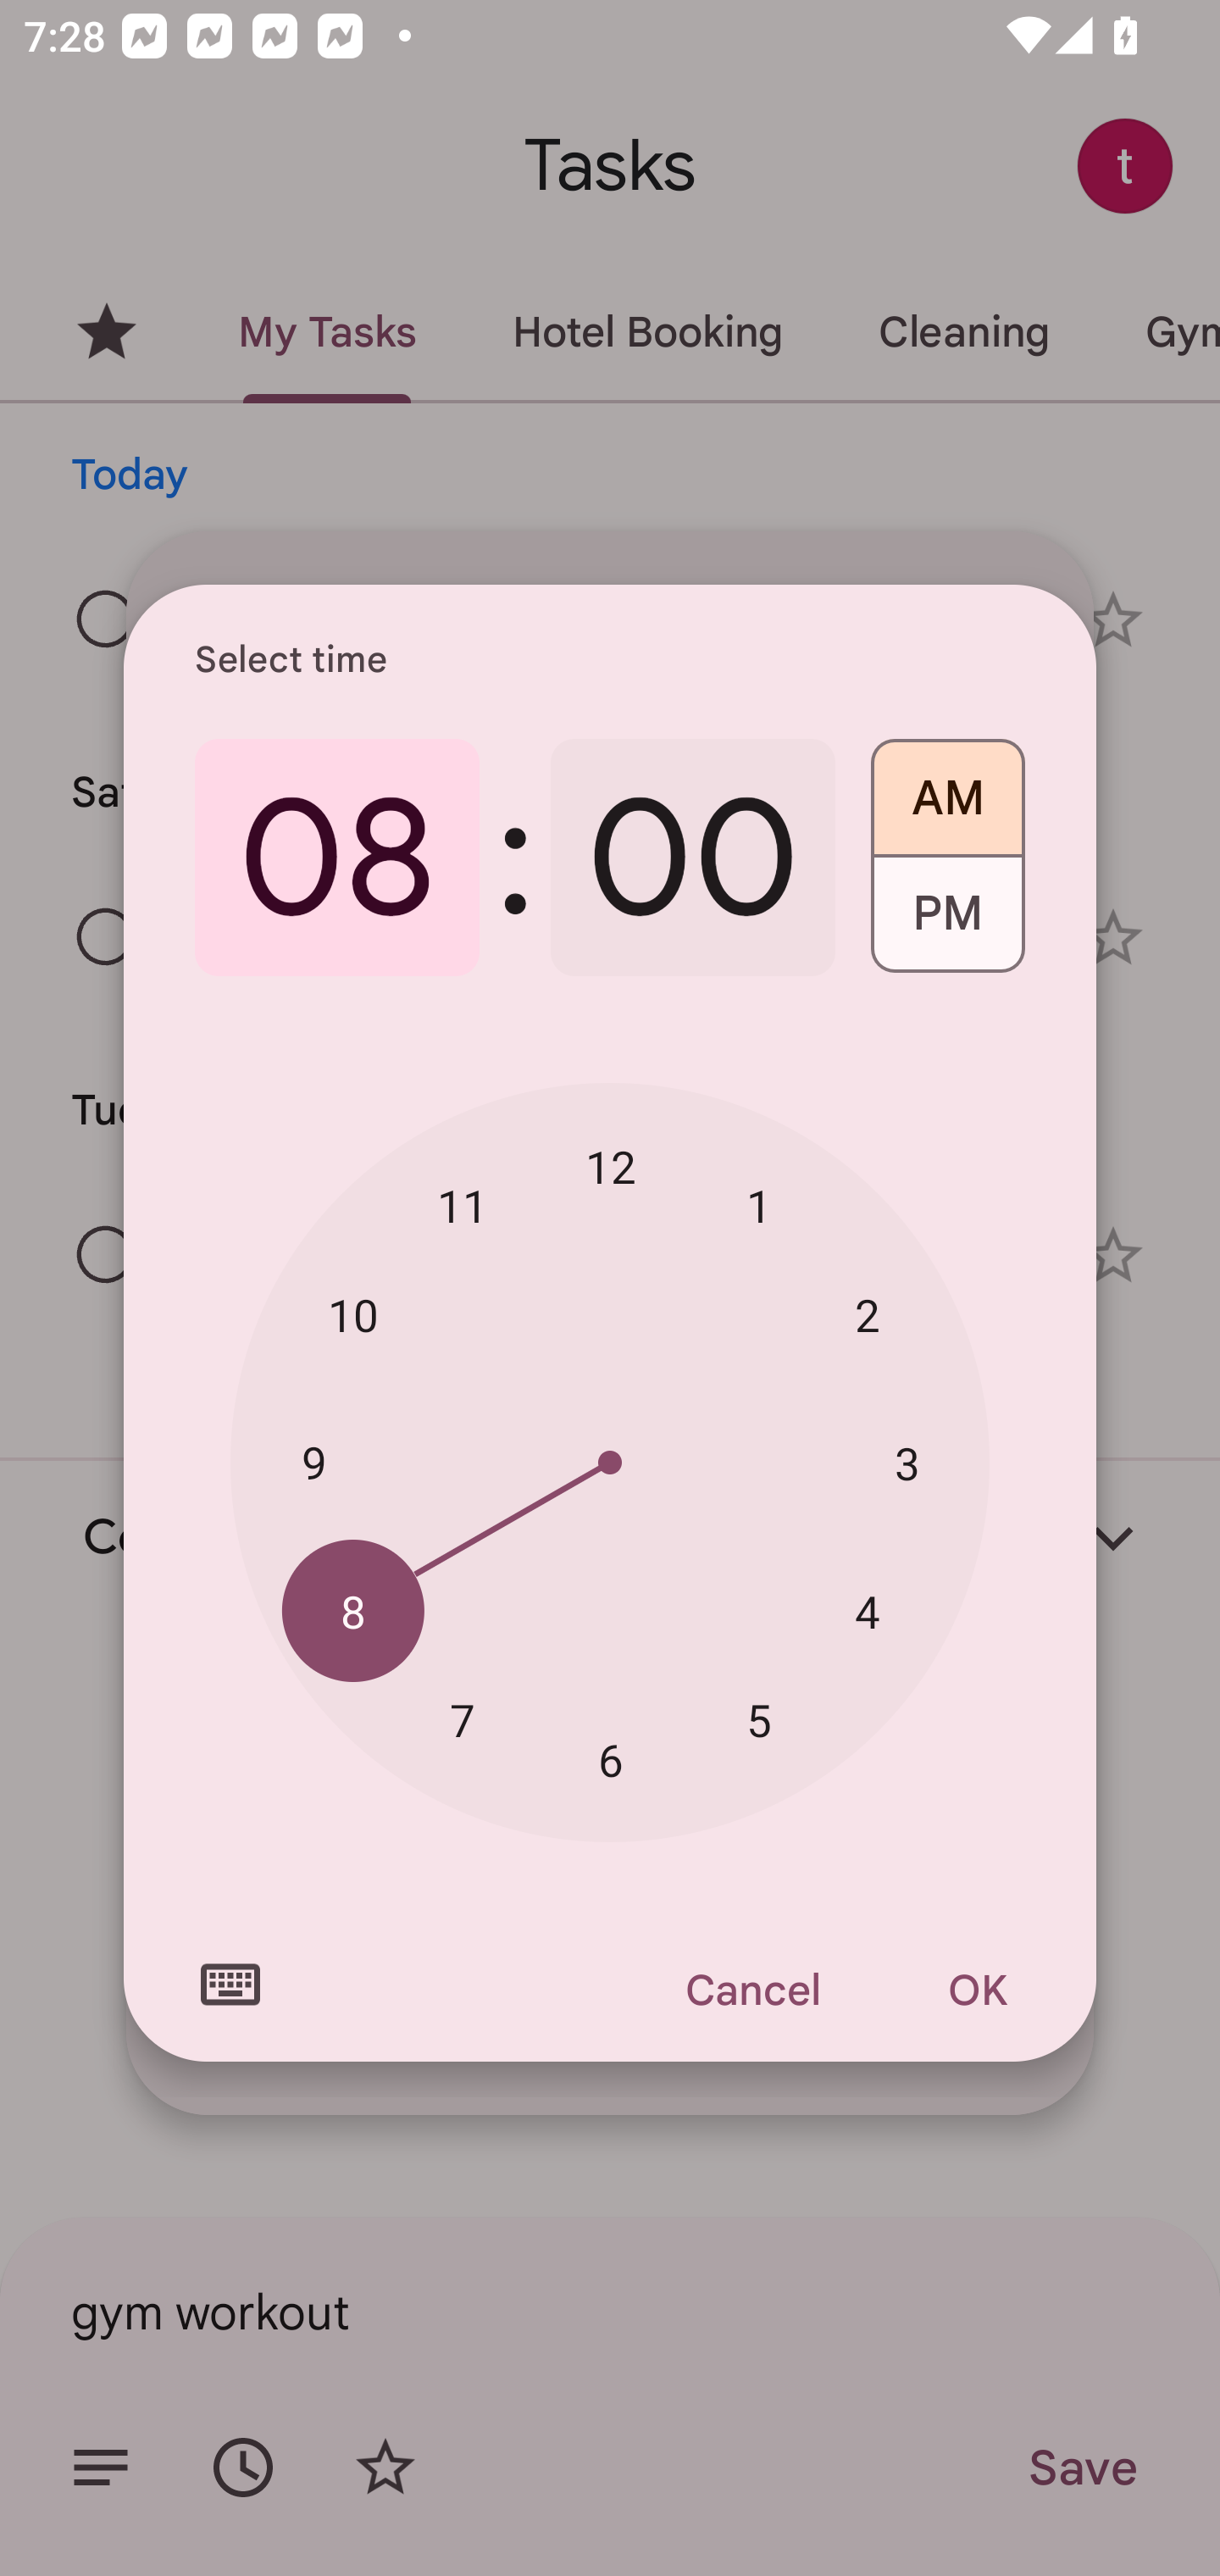  What do you see at coordinates (352, 1315) in the screenshot?
I see `10 10 o'clock` at bounding box center [352, 1315].